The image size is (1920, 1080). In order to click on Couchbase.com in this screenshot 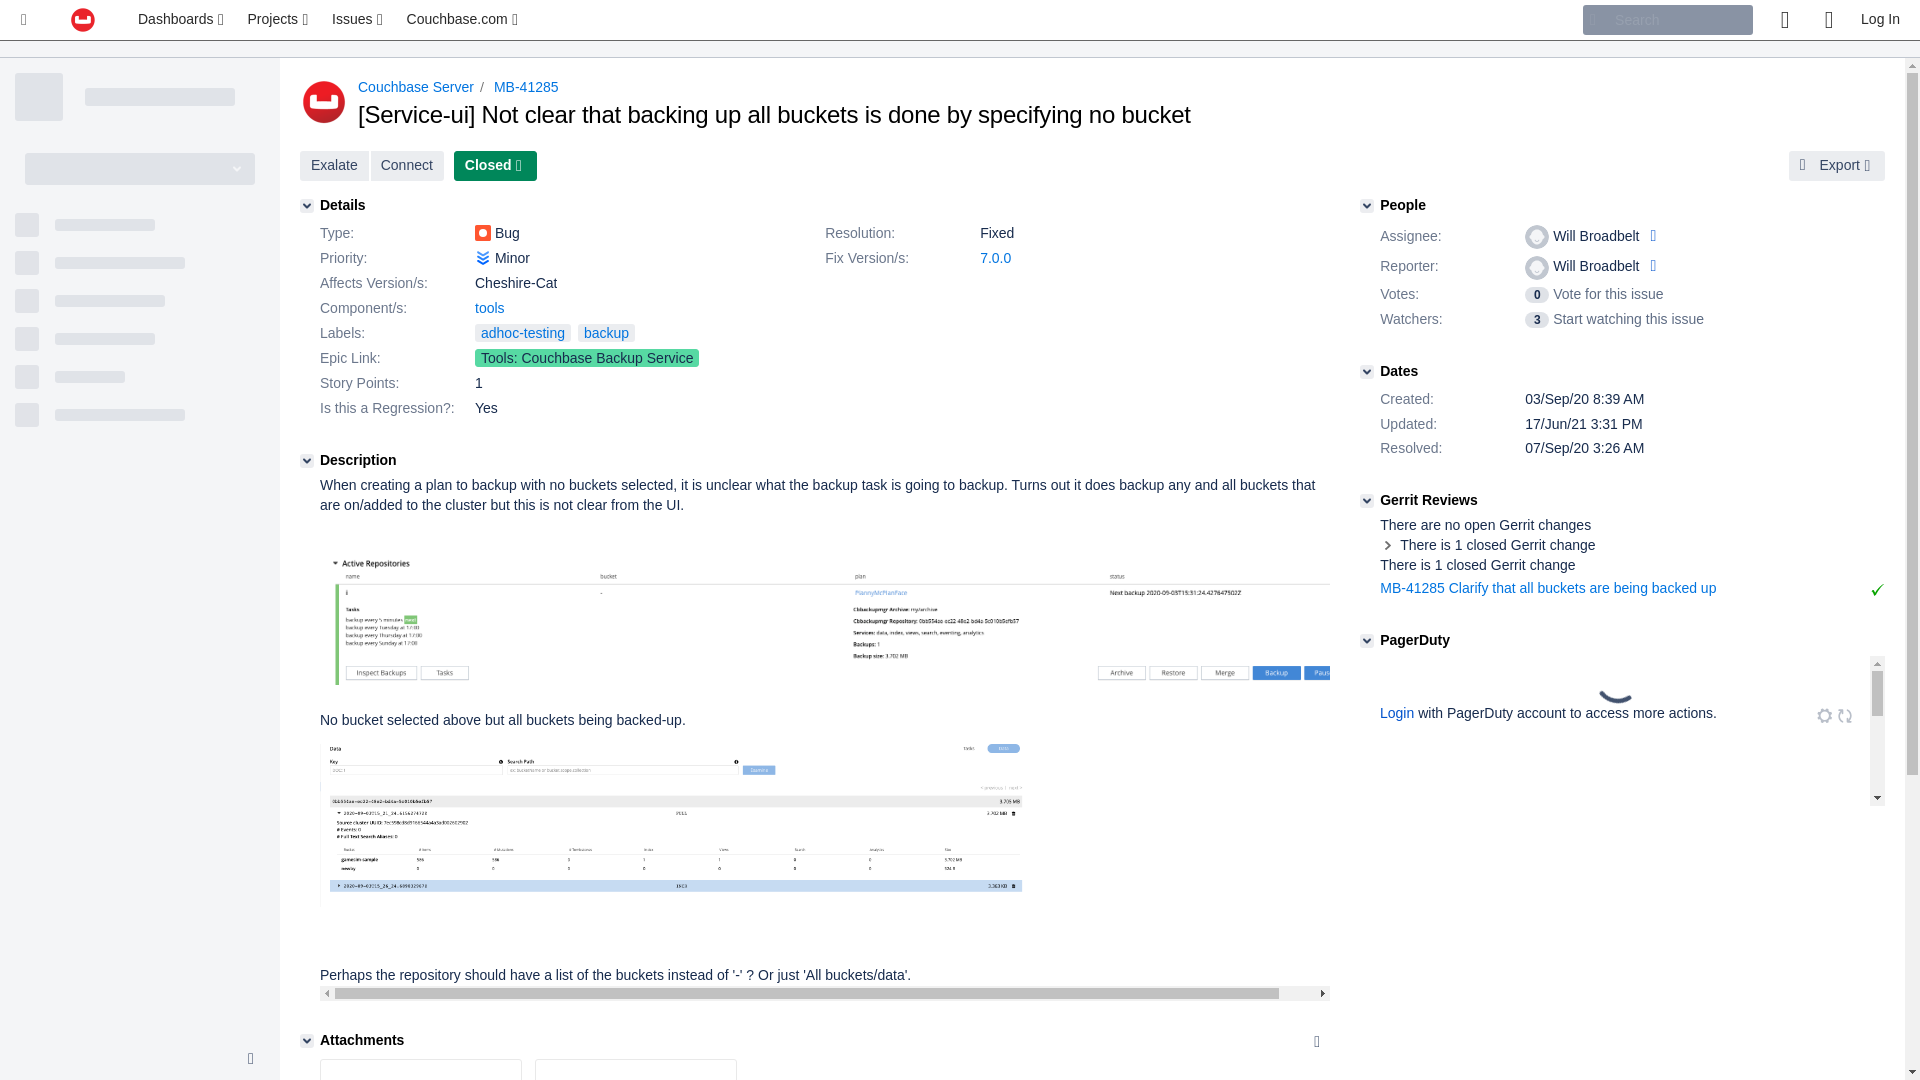, I will do `click(464, 20)`.